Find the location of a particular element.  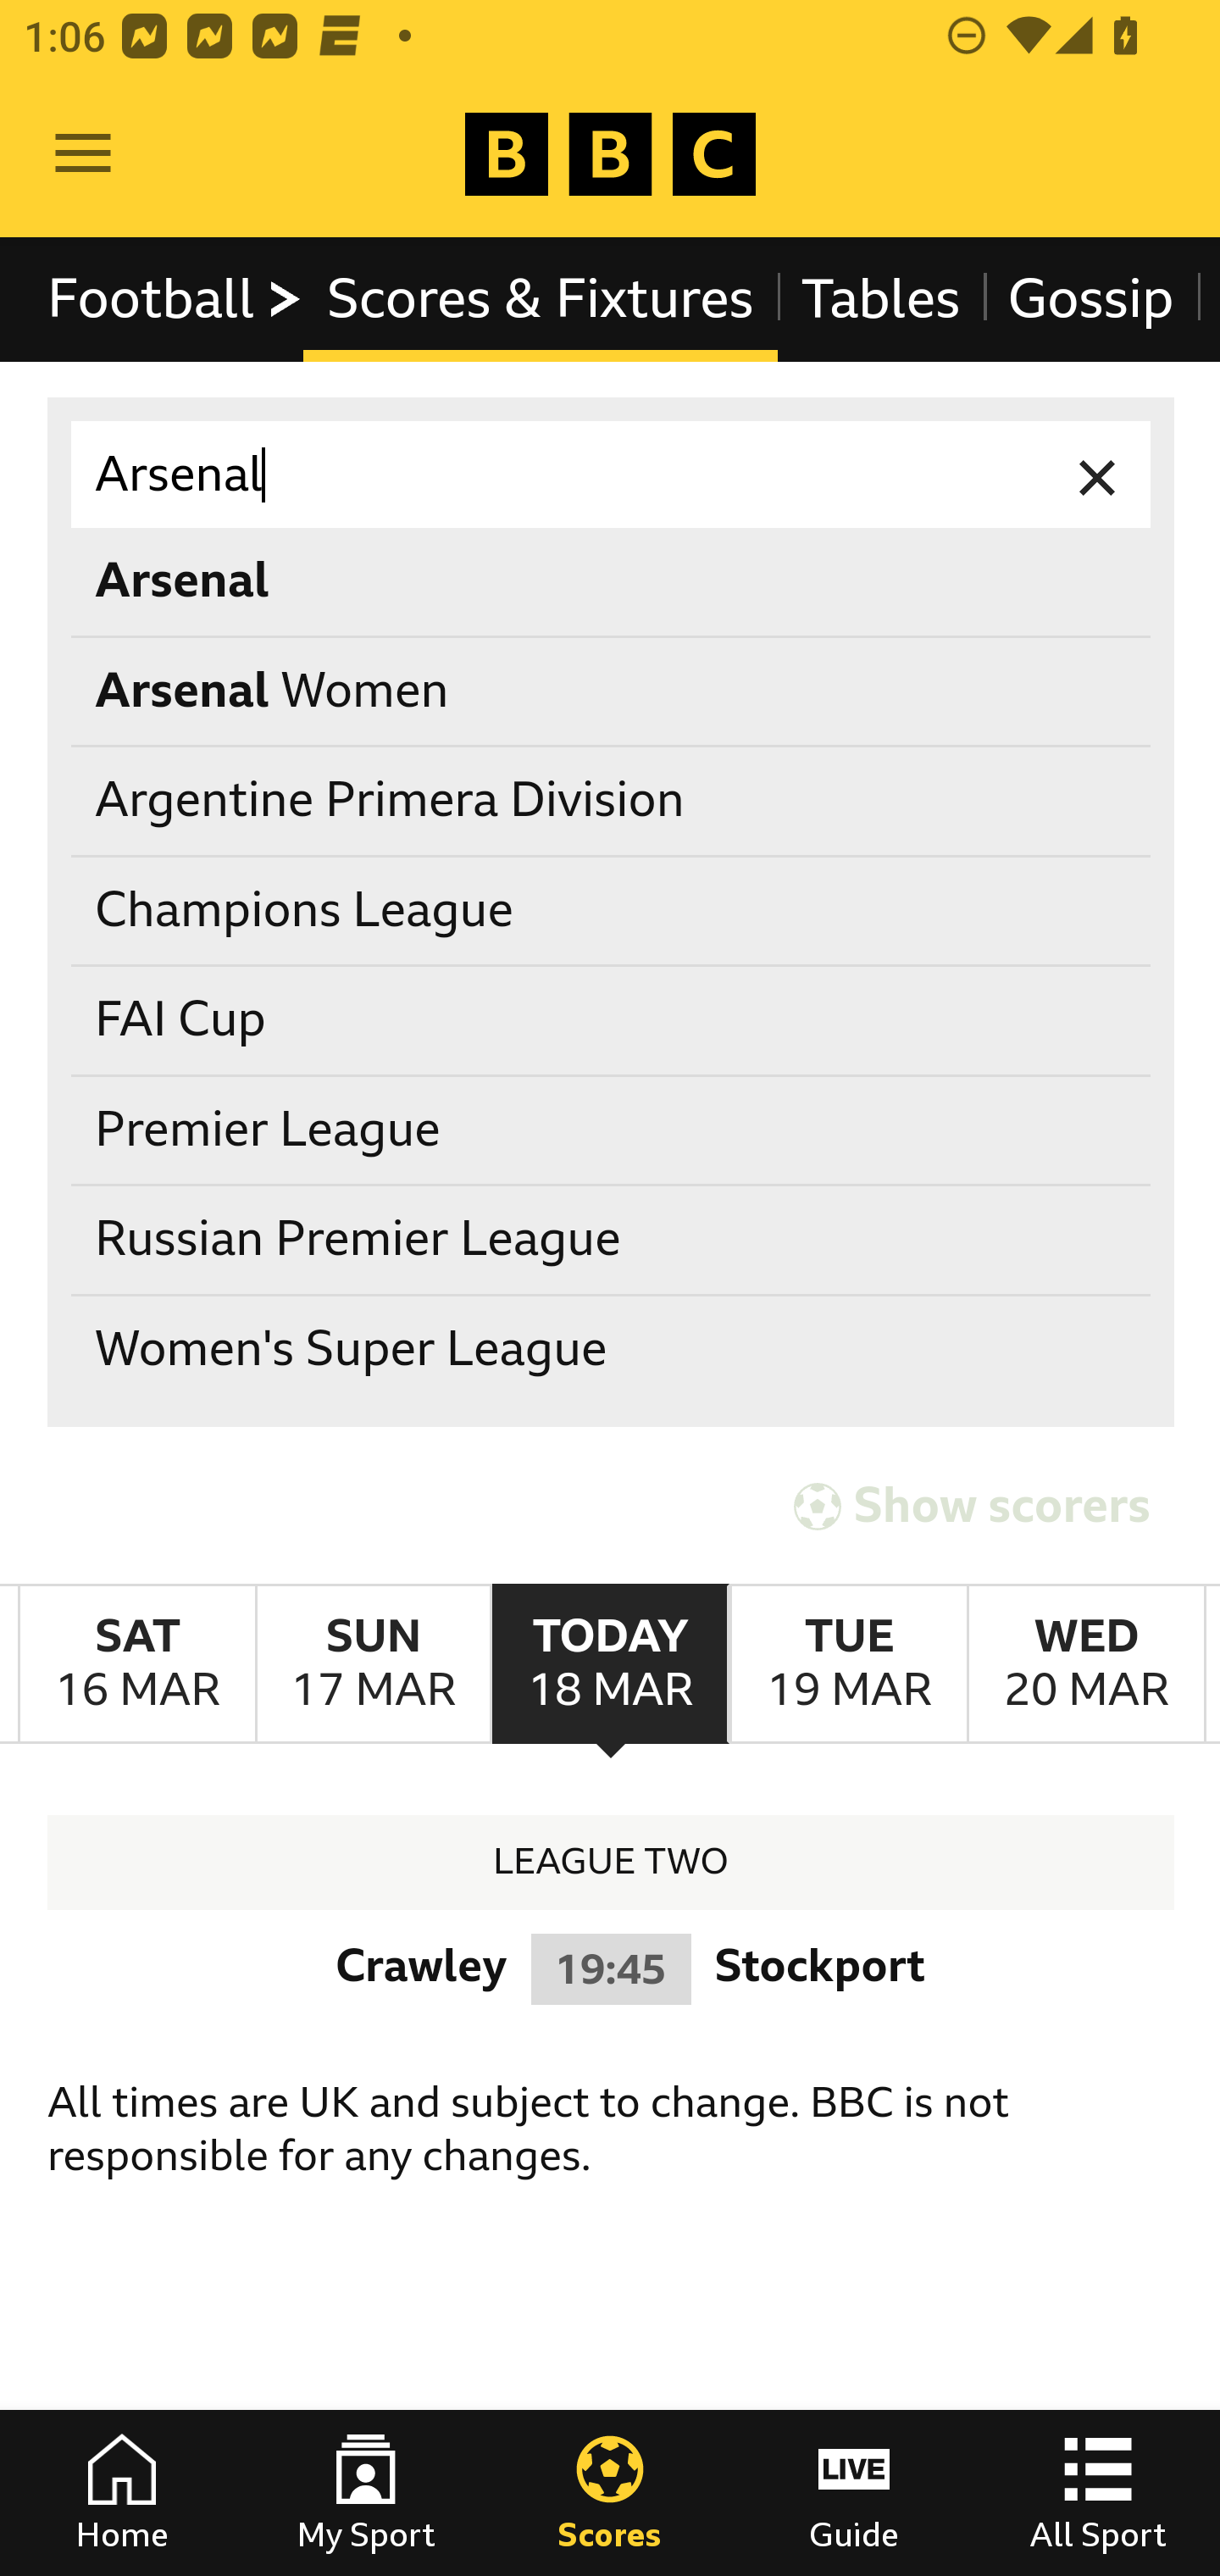

Open Menu is located at coordinates (83, 154).